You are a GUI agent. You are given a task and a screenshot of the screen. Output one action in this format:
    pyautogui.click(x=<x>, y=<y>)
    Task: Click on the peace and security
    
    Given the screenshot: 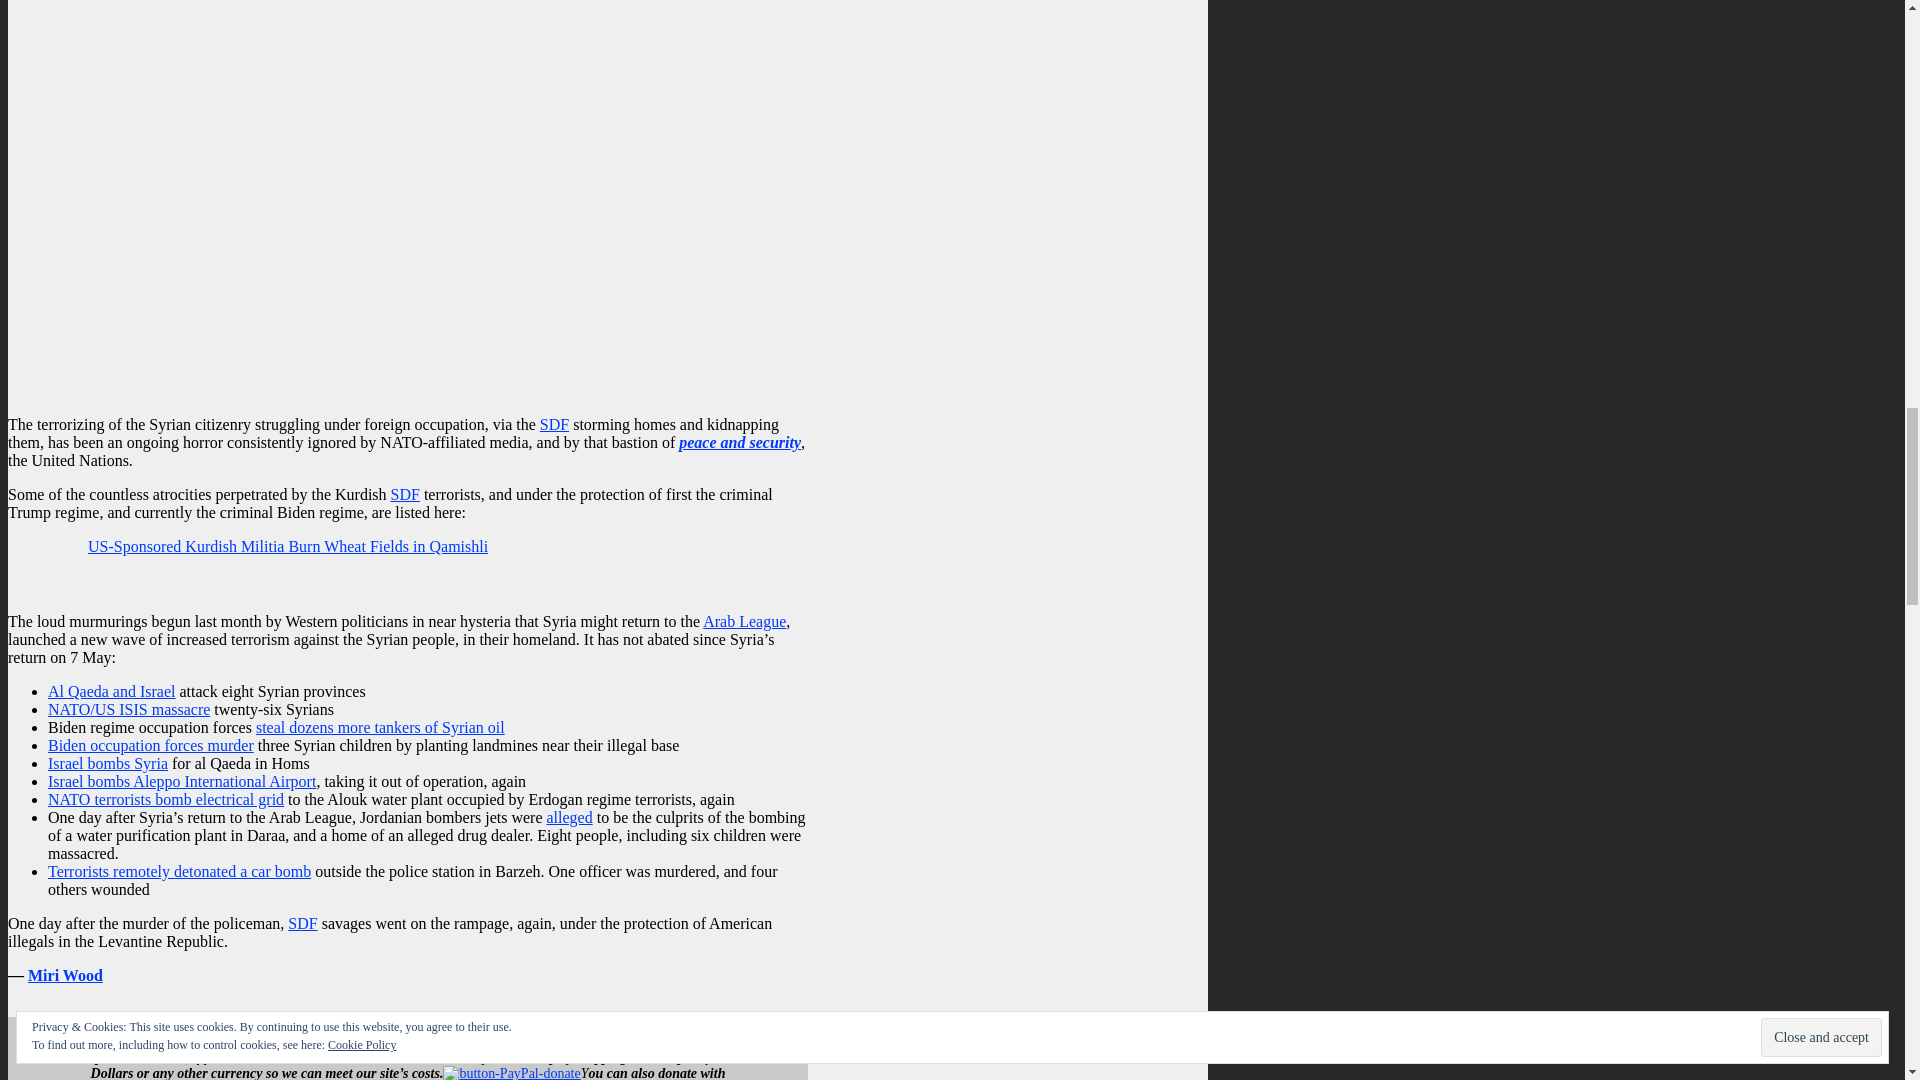 What is the action you would take?
    pyautogui.click(x=740, y=442)
    